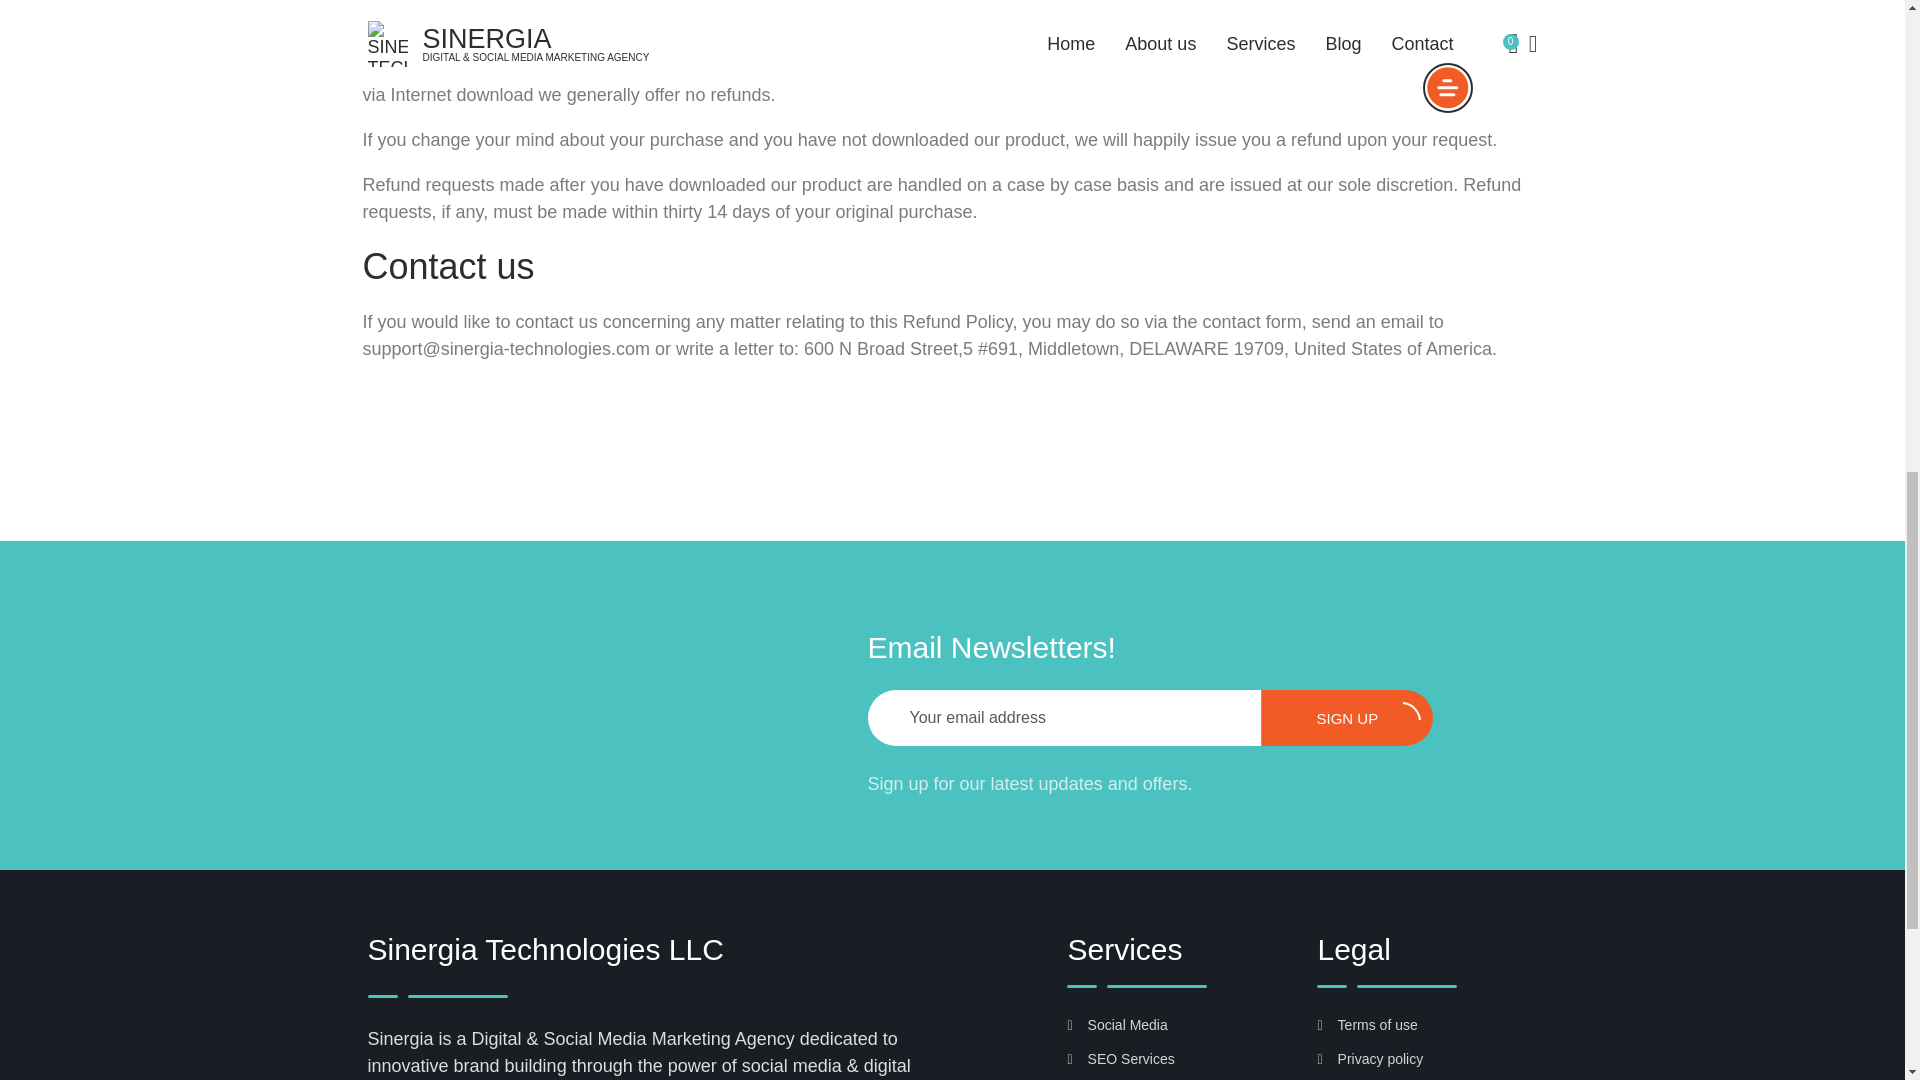  What do you see at coordinates (1366, 1024) in the screenshot?
I see `Terms of use` at bounding box center [1366, 1024].